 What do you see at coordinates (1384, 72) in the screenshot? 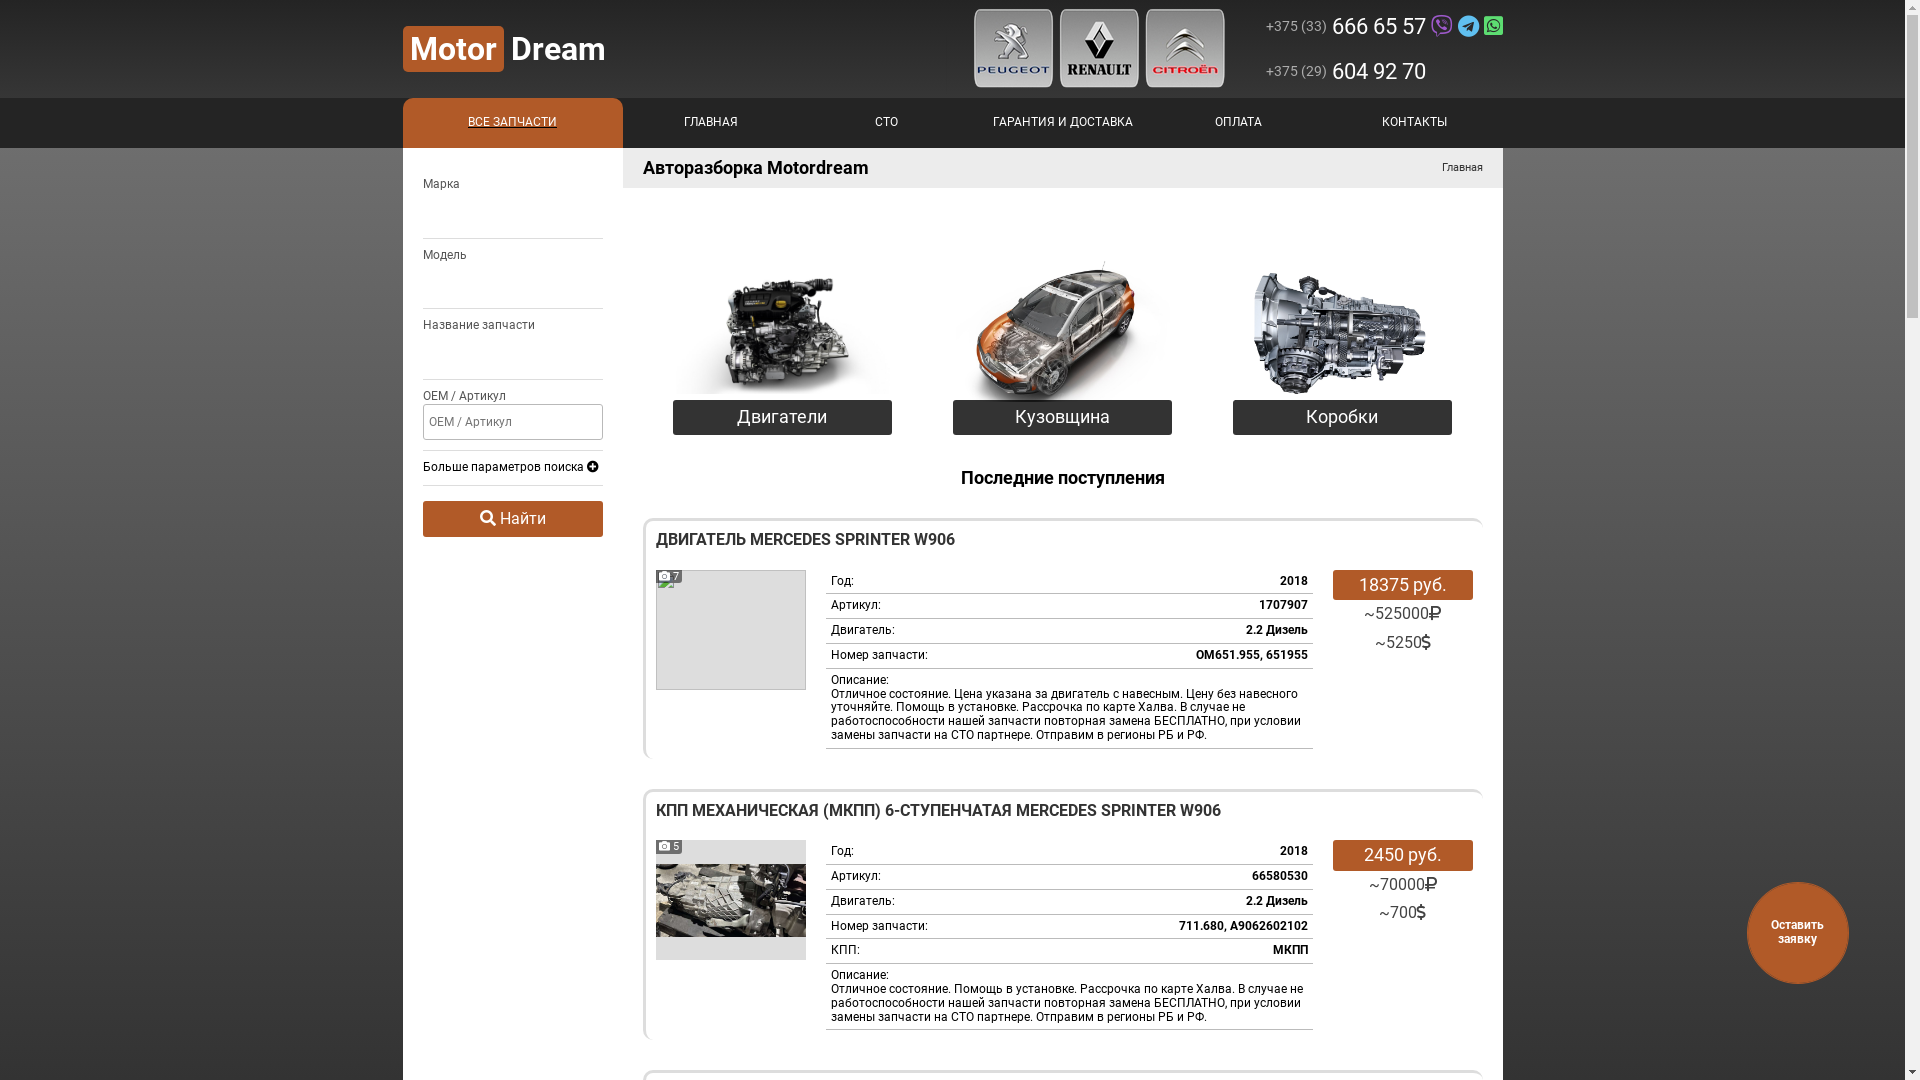
I see `+375 (29)
604 92 70` at bounding box center [1384, 72].